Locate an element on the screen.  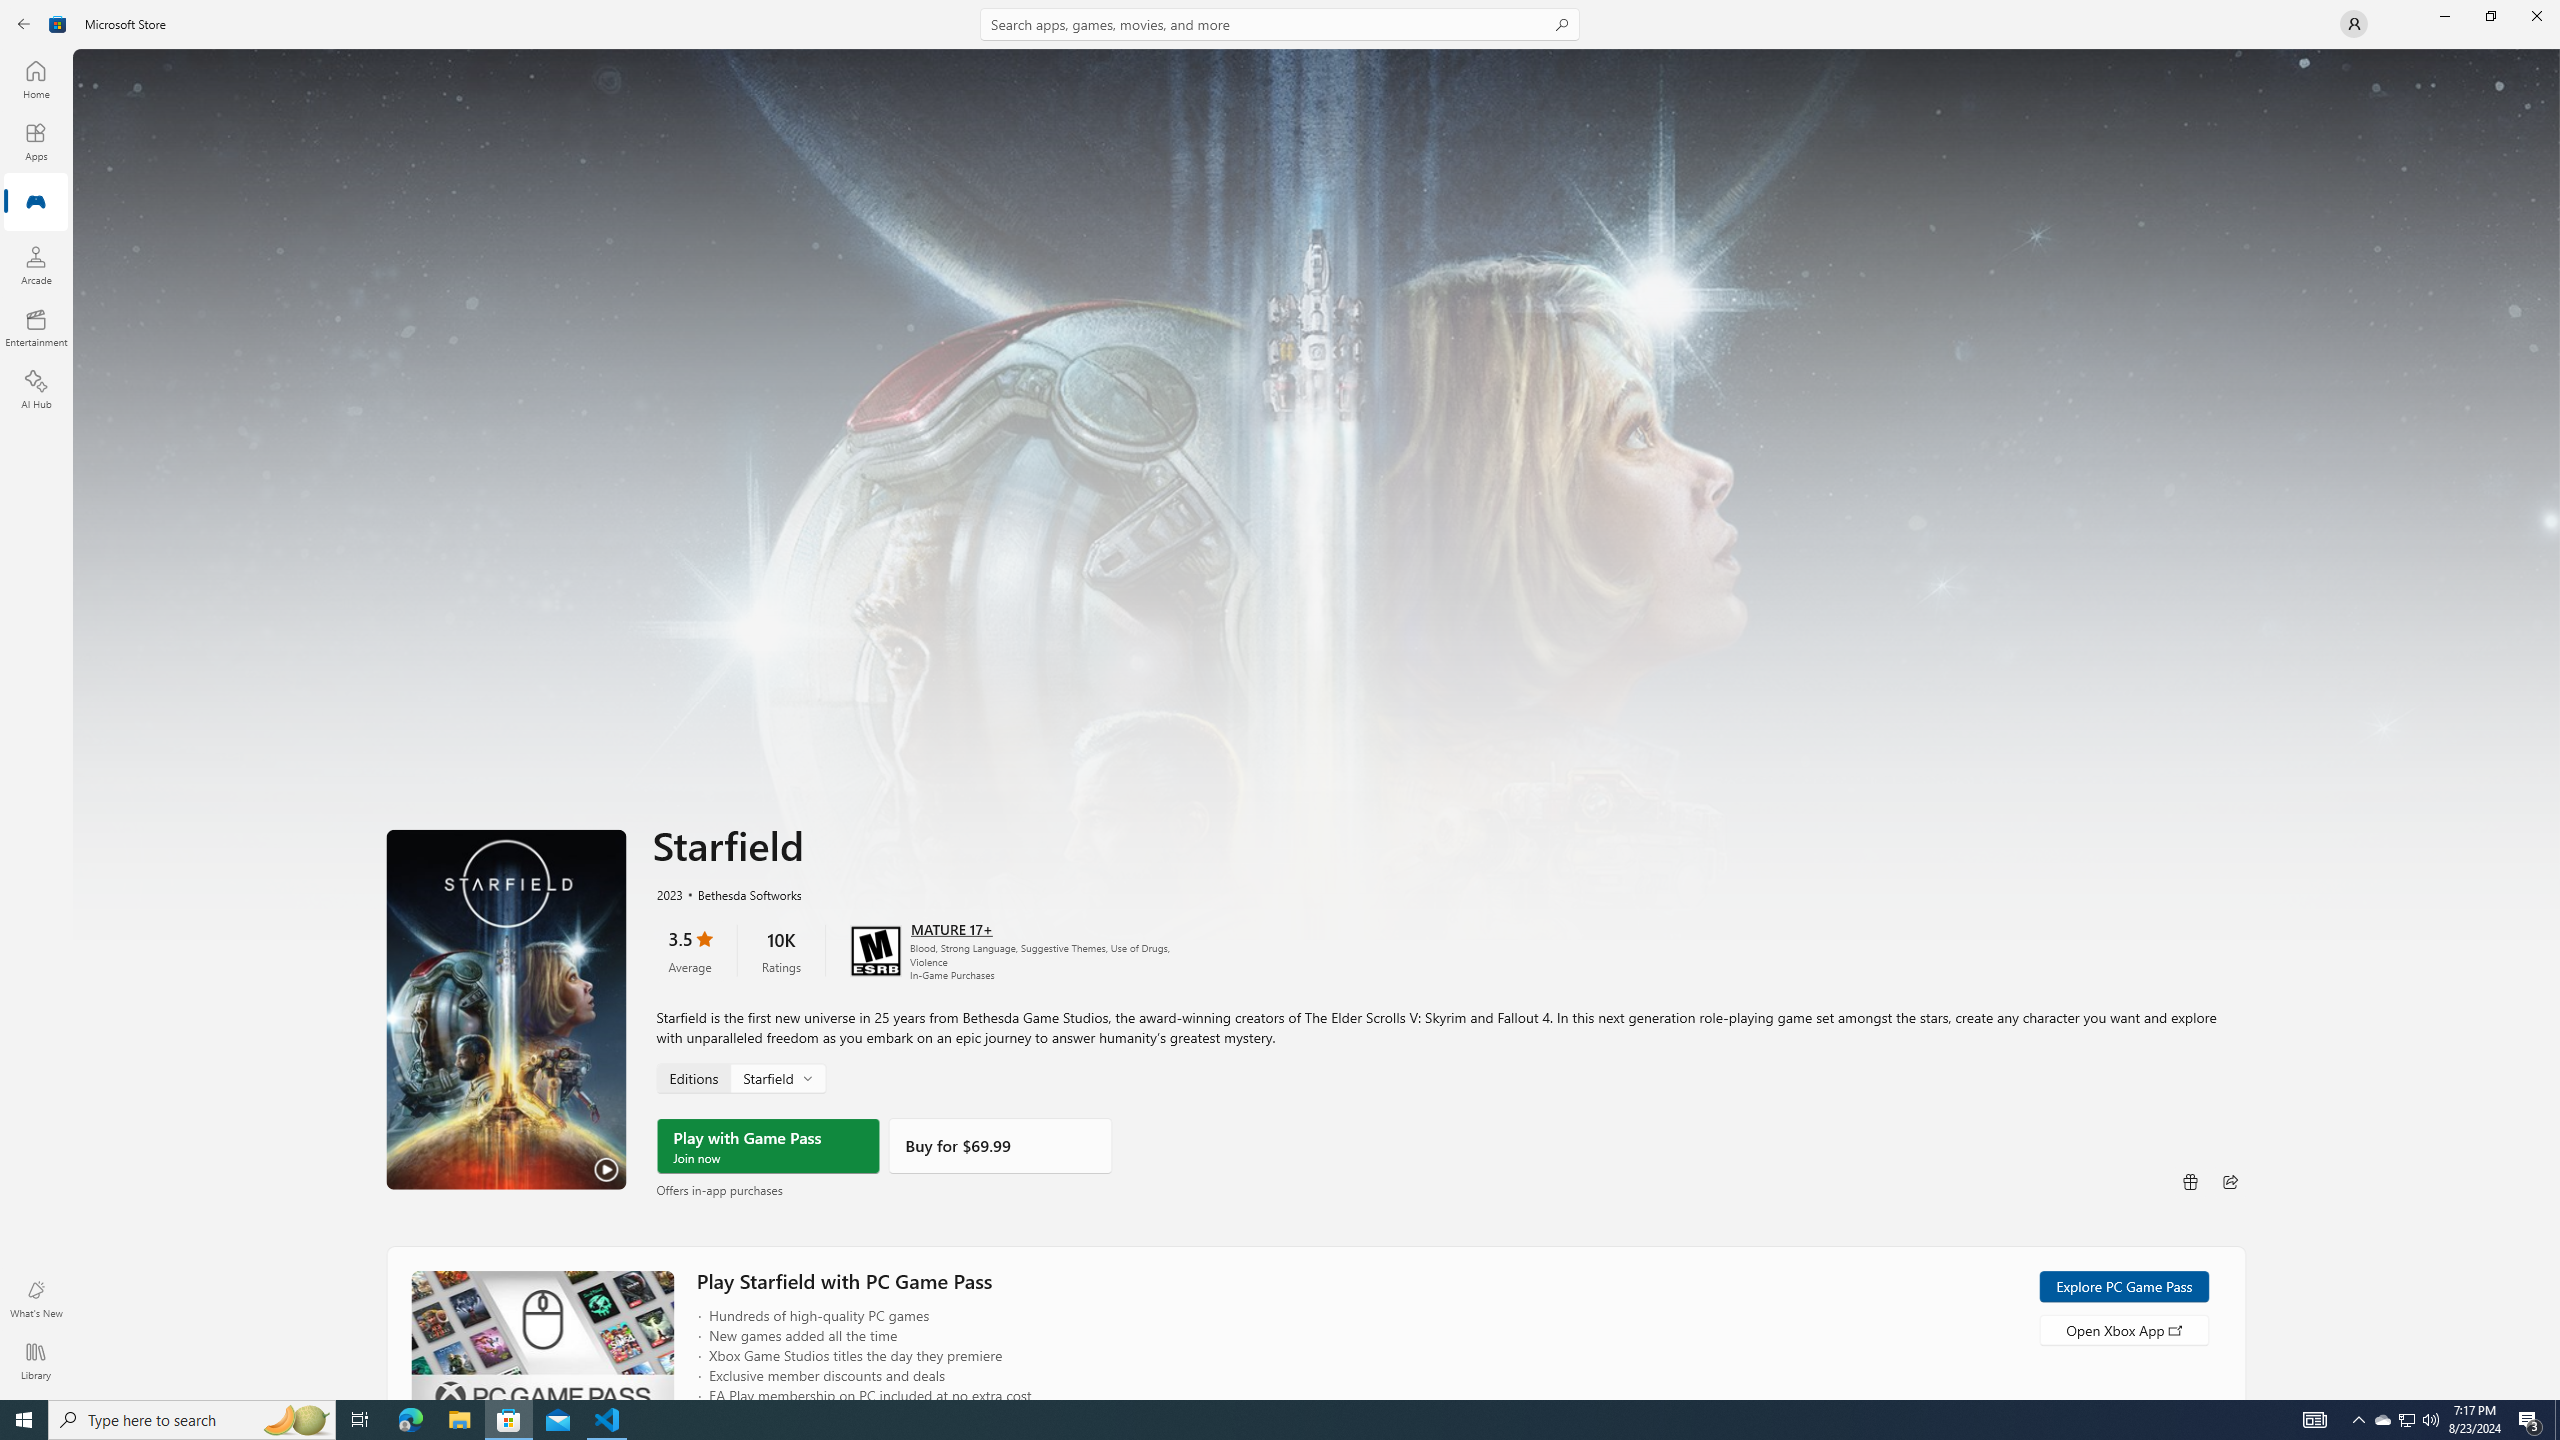
Arcade is located at coordinates (36, 265).